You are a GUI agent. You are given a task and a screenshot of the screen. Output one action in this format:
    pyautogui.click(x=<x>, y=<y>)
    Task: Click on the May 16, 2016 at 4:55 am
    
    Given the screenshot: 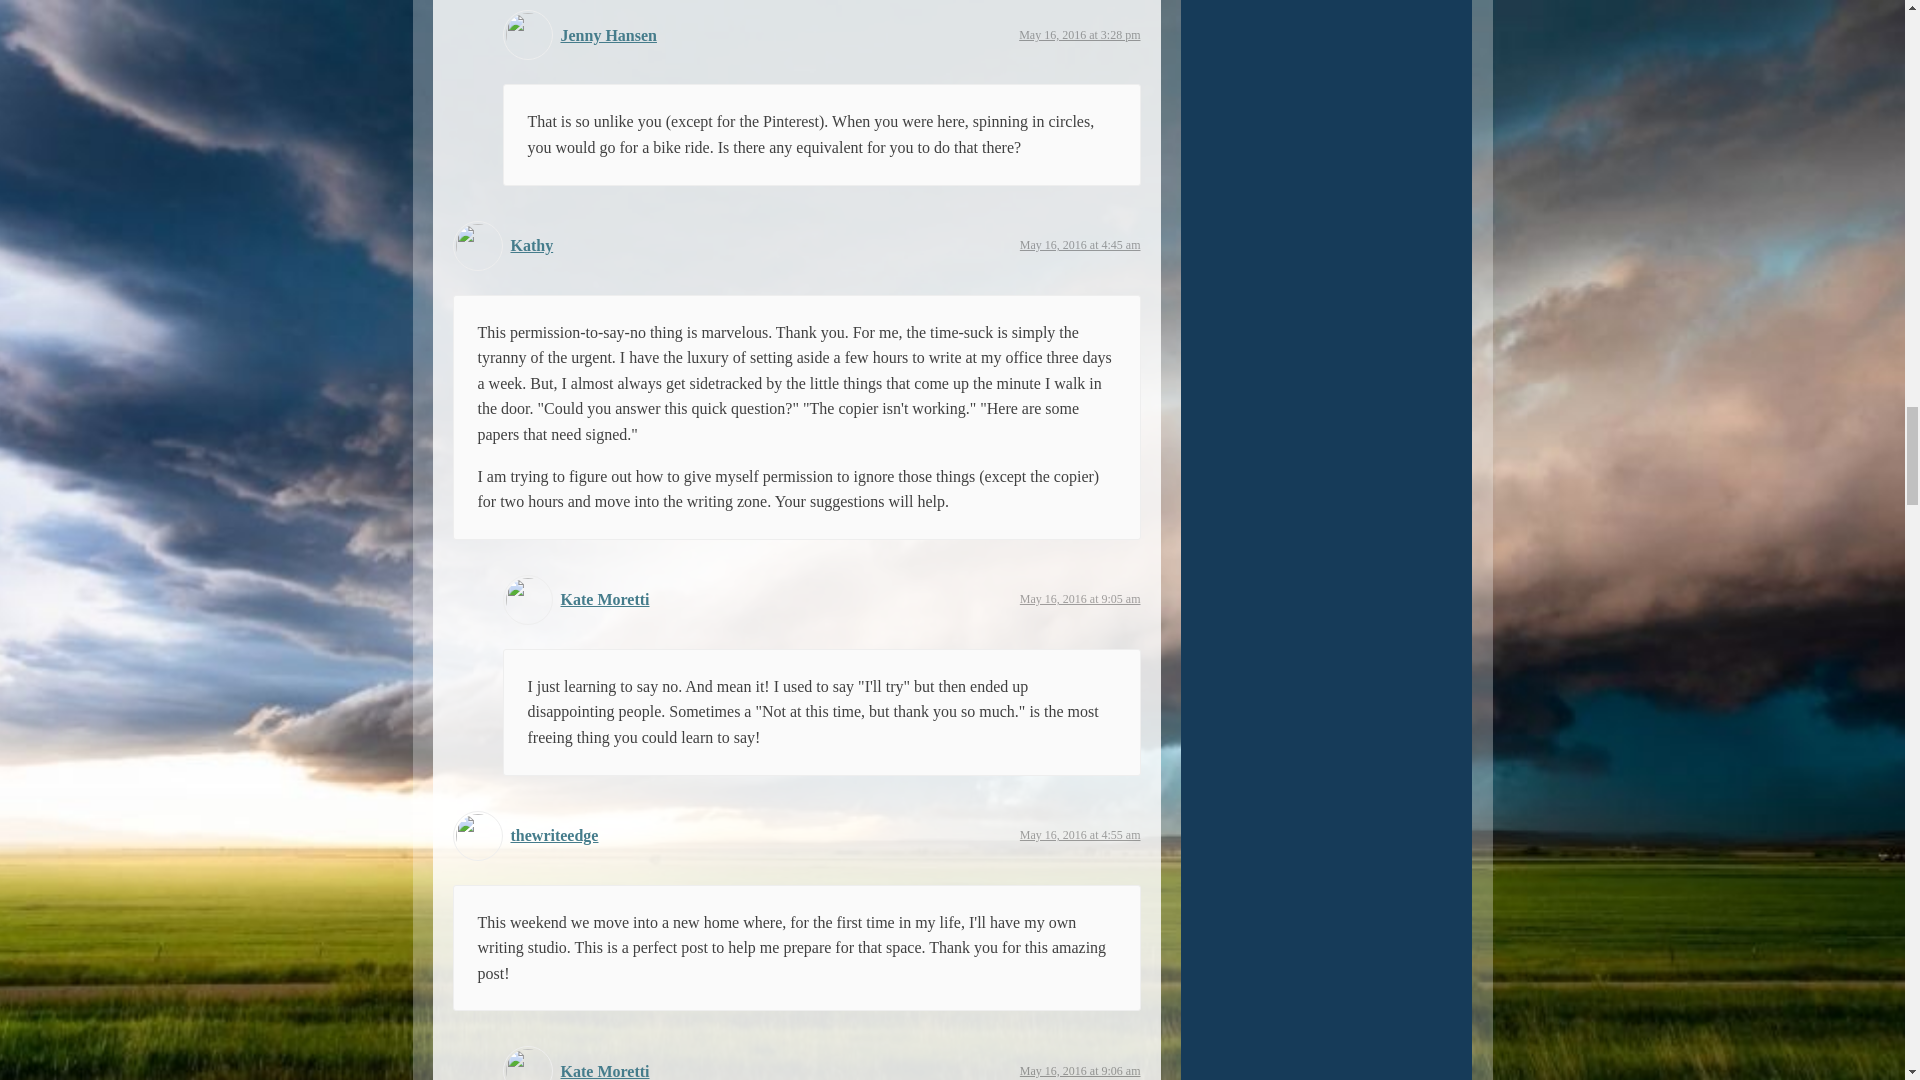 What is the action you would take?
    pyautogui.click(x=1080, y=835)
    